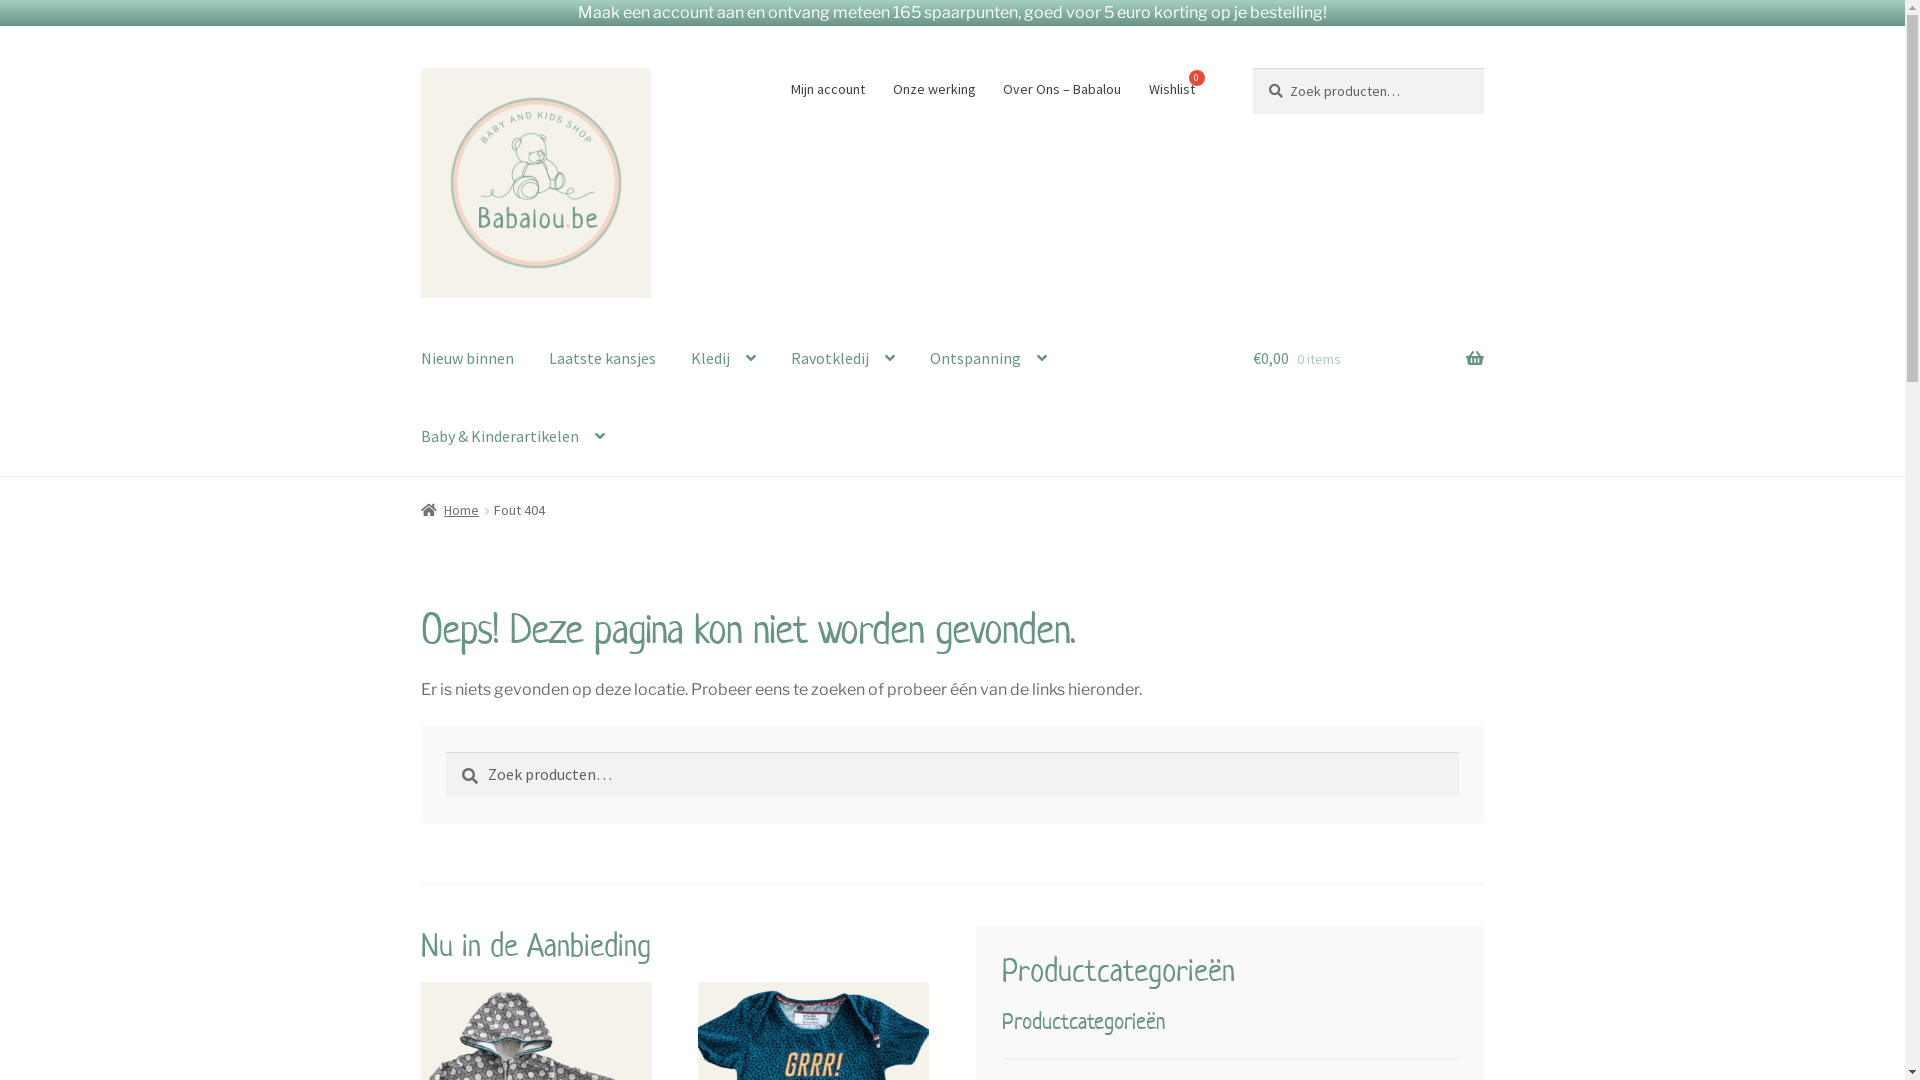  I want to click on Ravotkledij, so click(843, 360).